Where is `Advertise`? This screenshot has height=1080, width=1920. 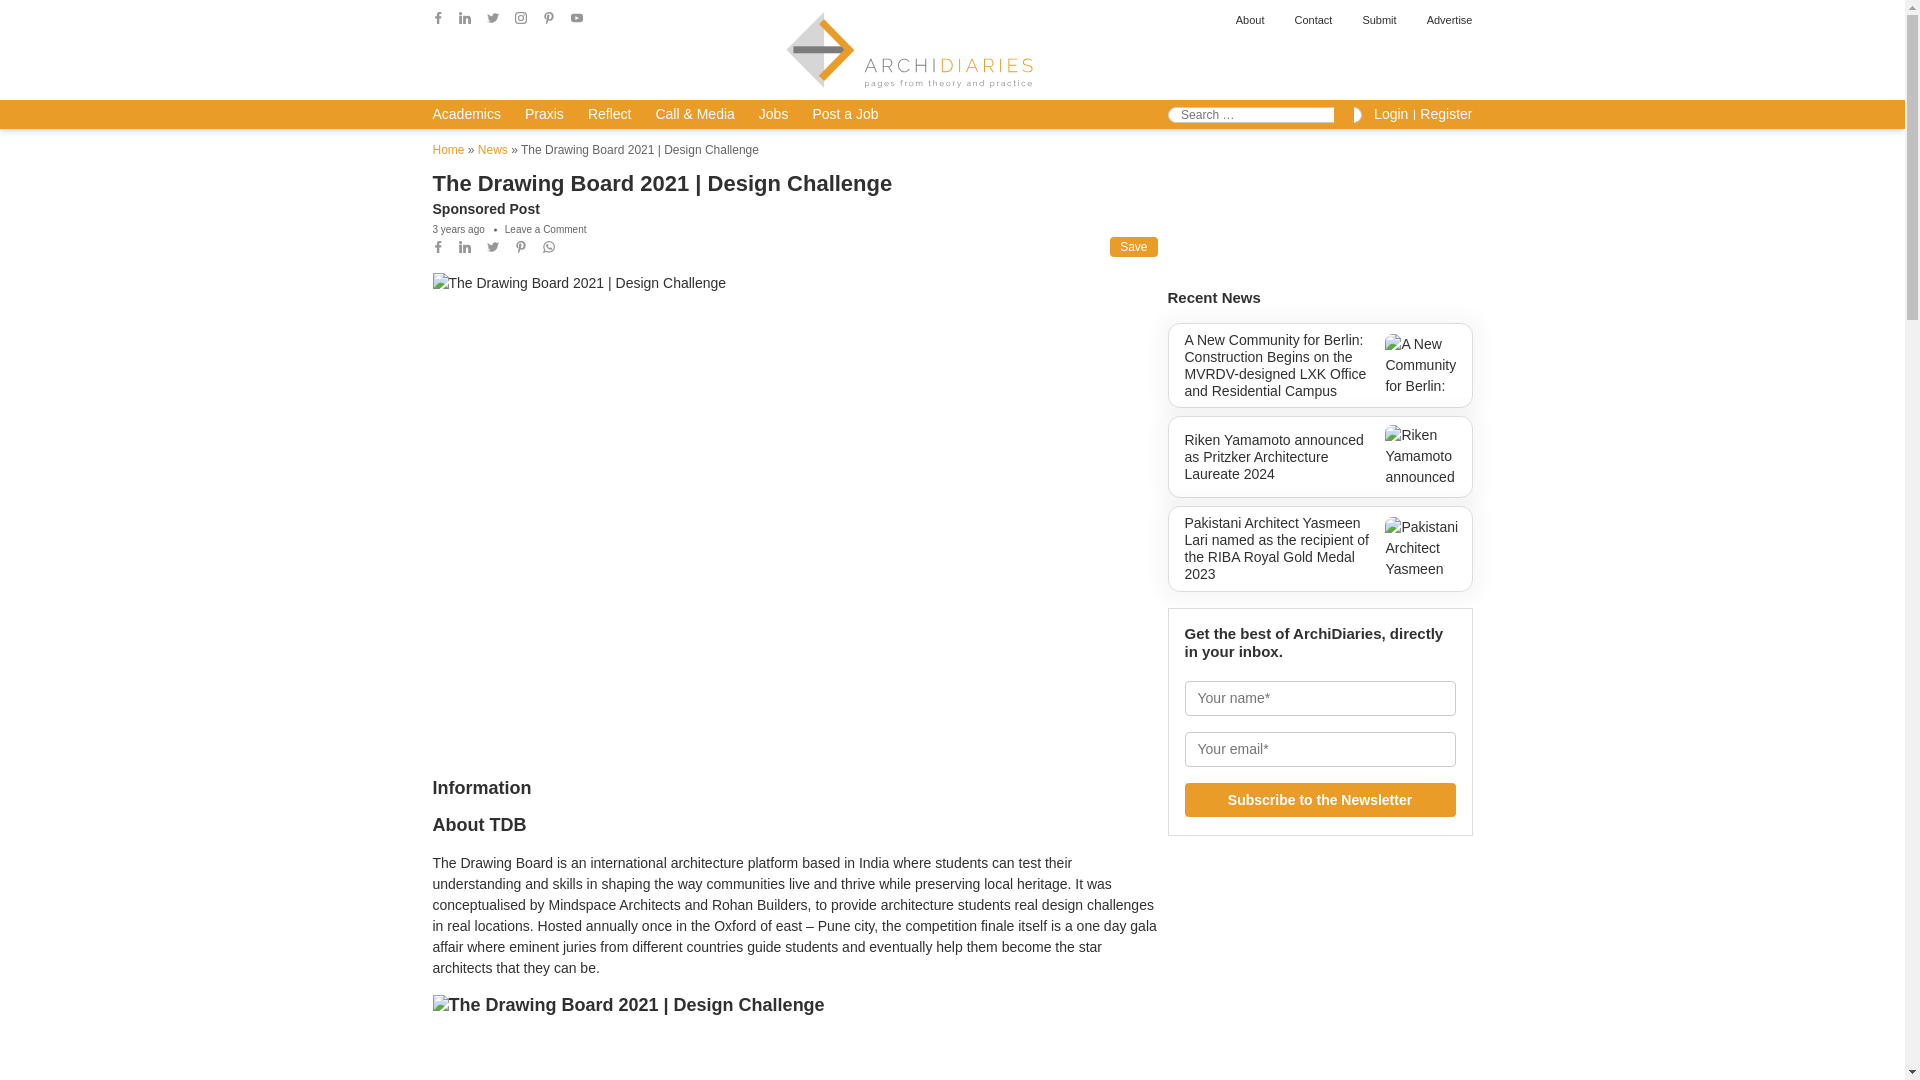 Advertise is located at coordinates (1449, 20).